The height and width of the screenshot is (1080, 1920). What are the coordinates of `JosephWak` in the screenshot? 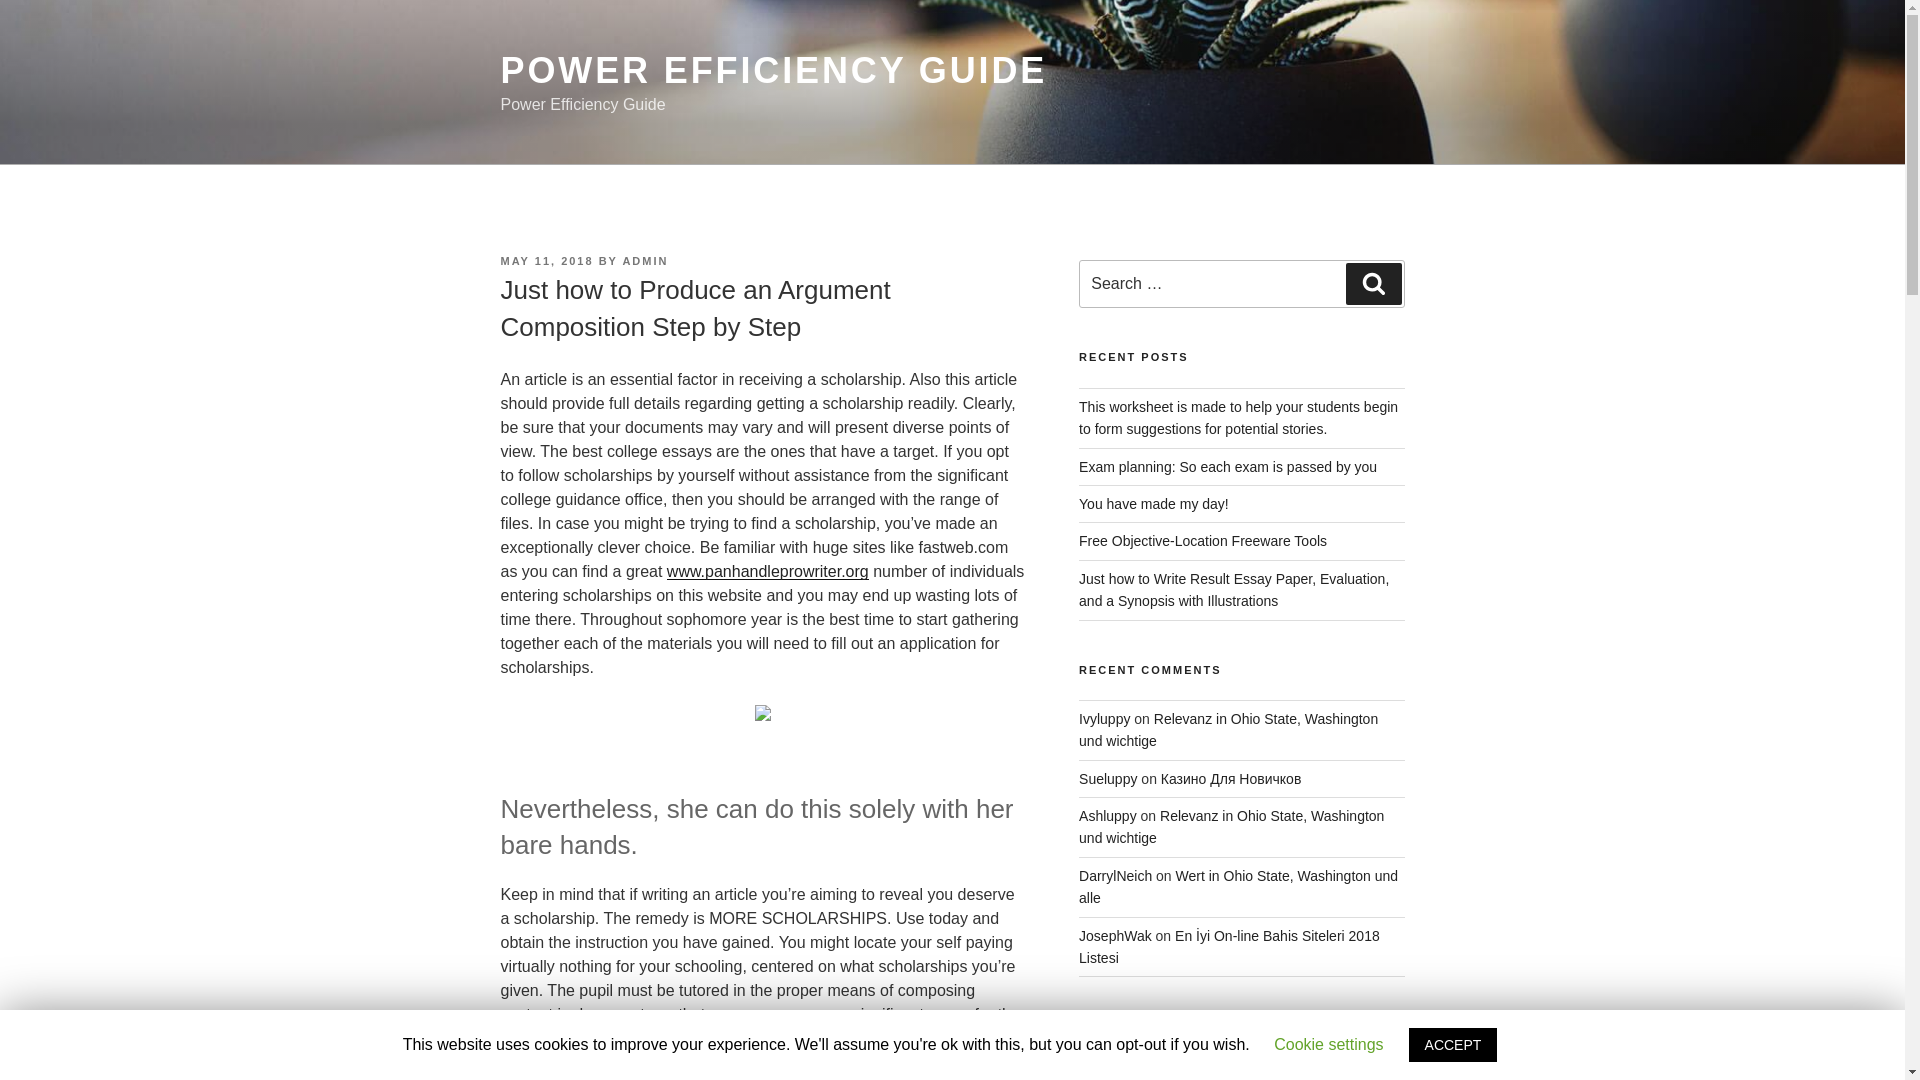 It's located at (1116, 935).